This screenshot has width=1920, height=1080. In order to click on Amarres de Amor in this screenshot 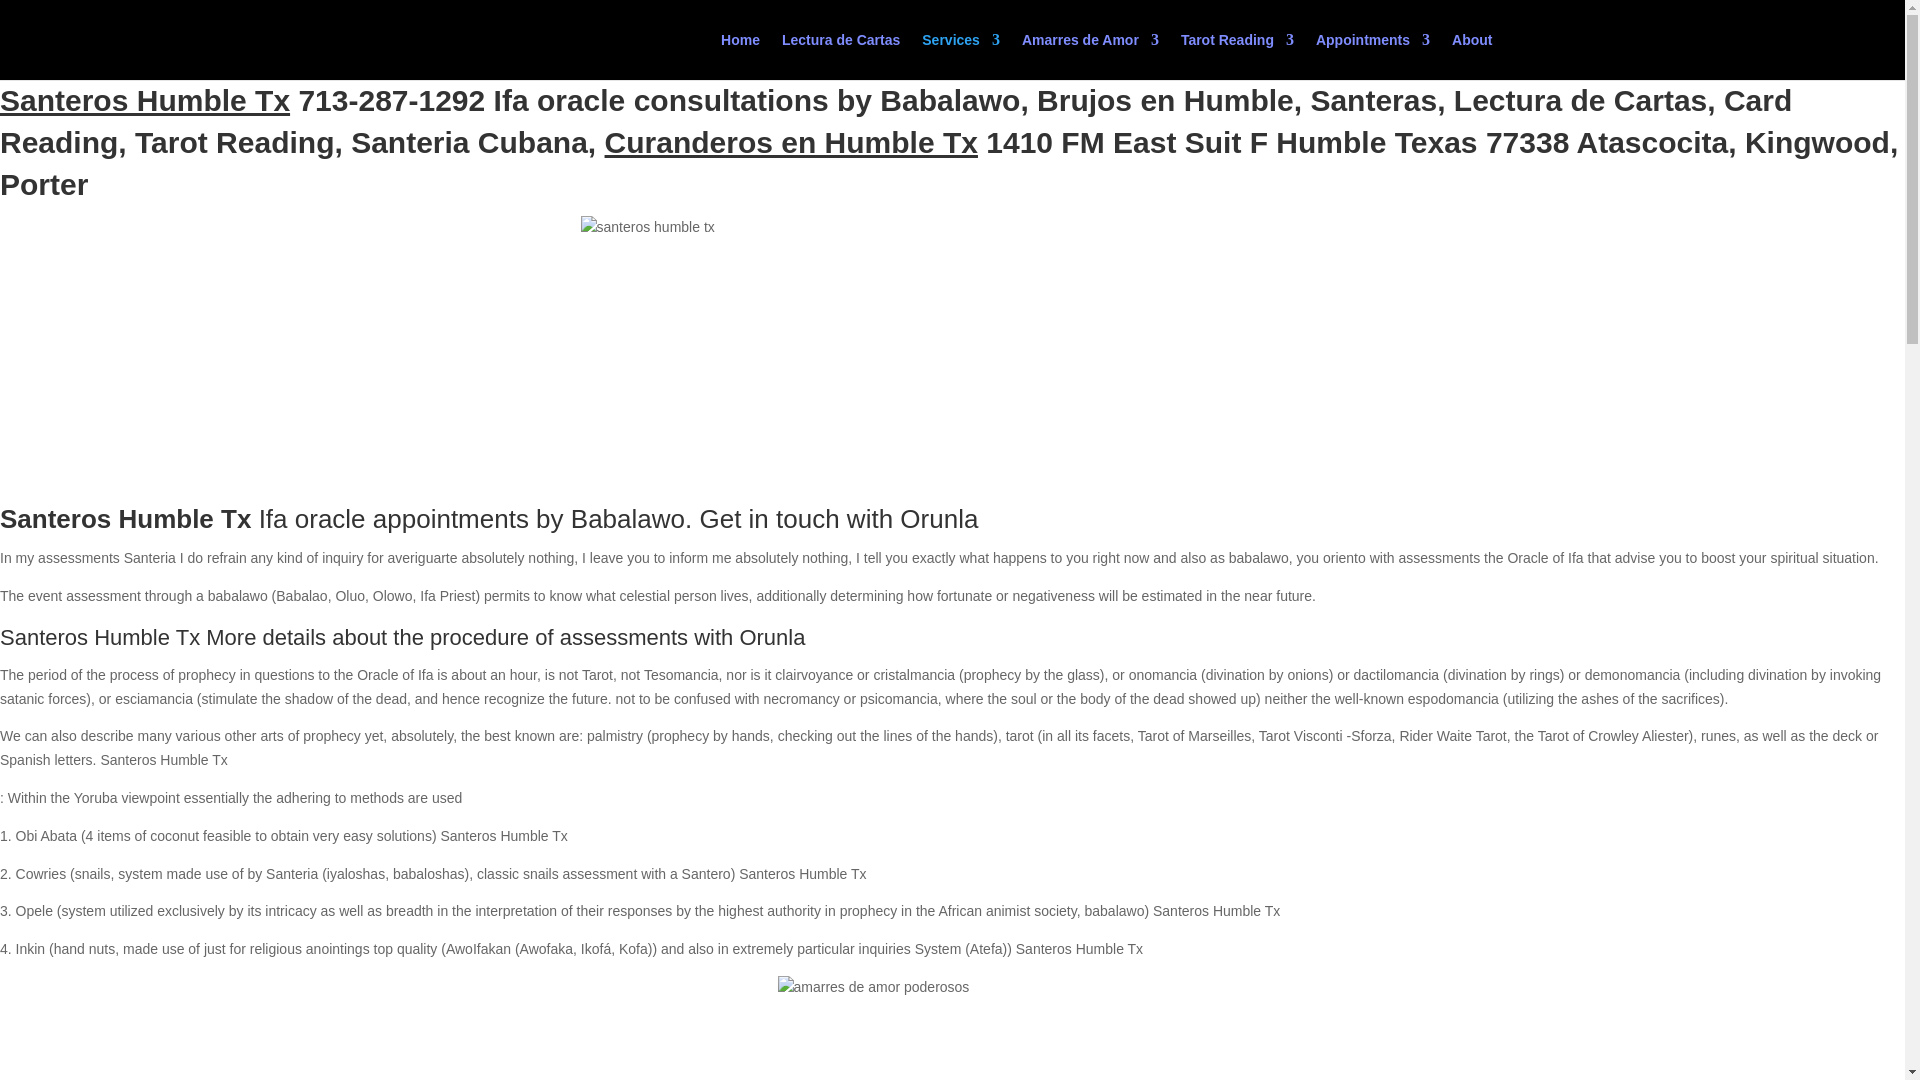, I will do `click(1090, 56)`.